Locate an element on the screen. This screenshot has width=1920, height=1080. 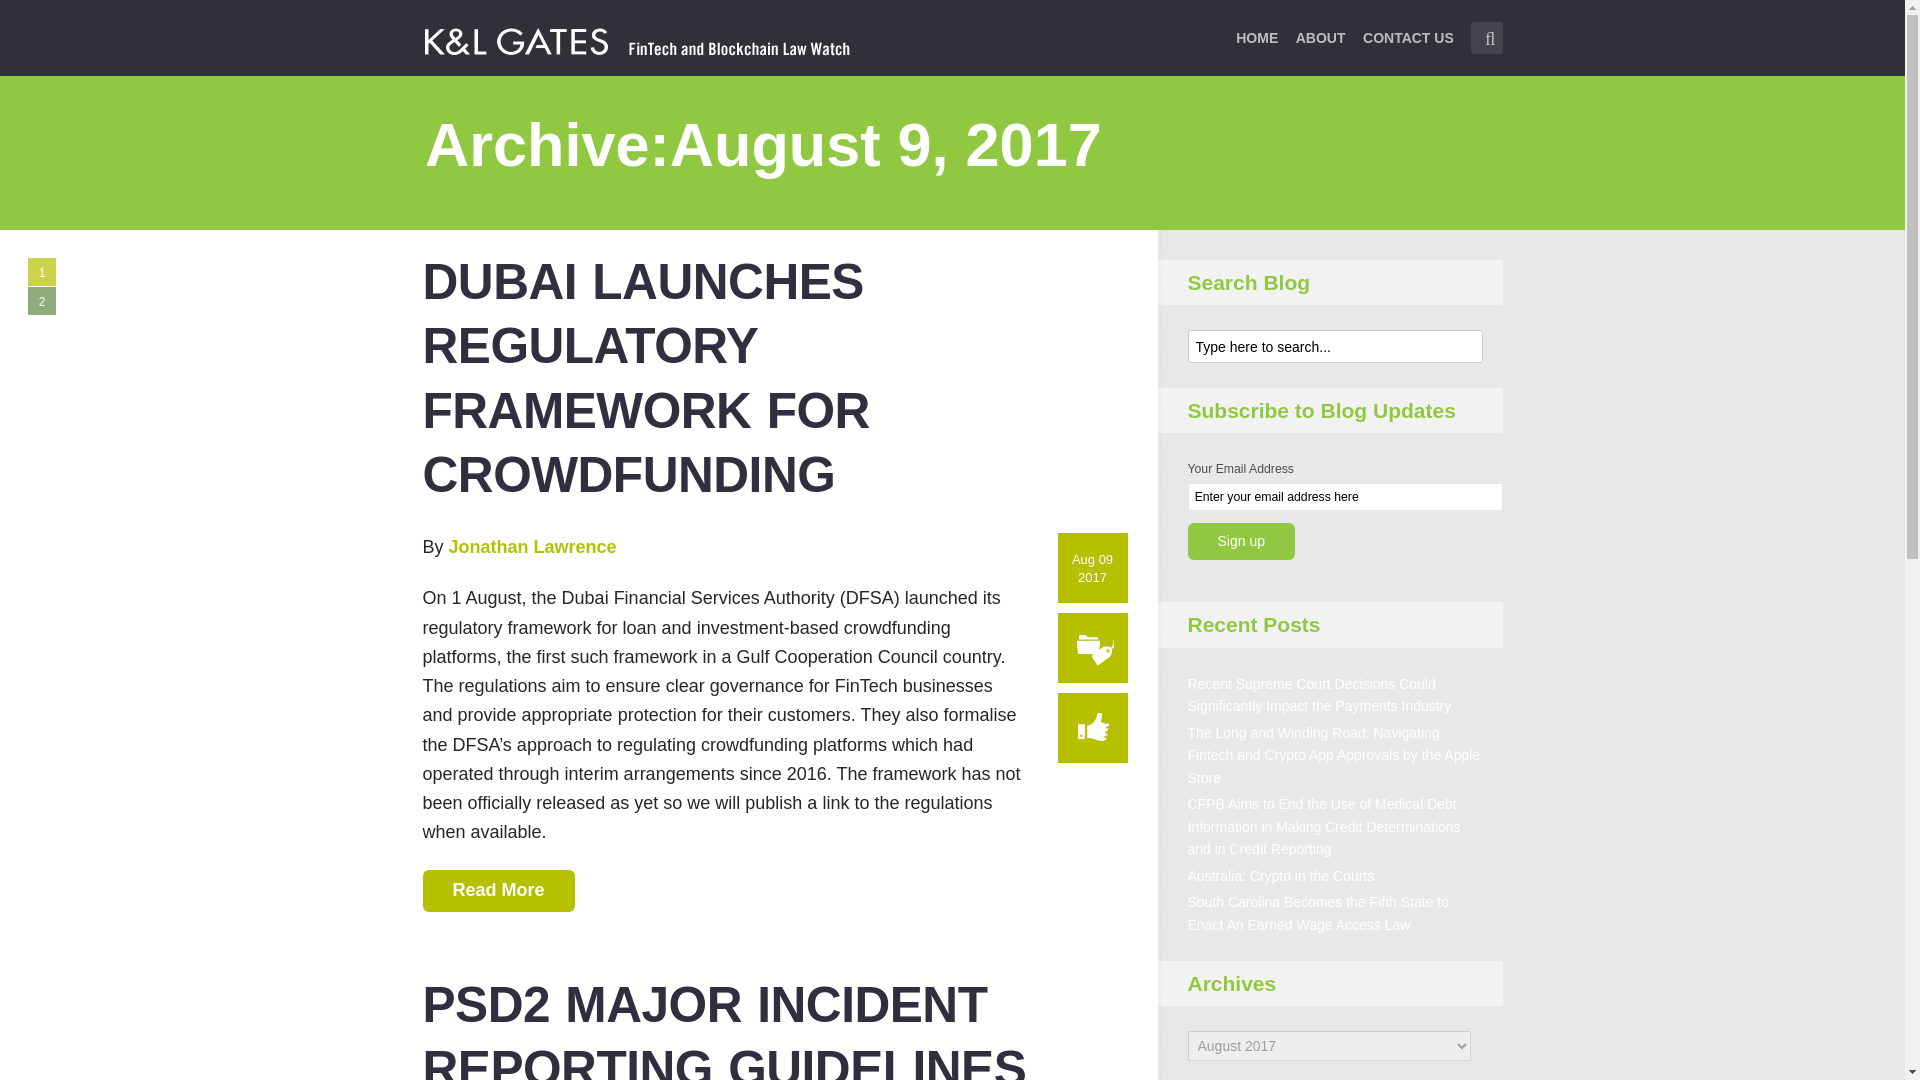
Dubai launches regulatory framework for crowdfunding is located at coordinates (646, 378).